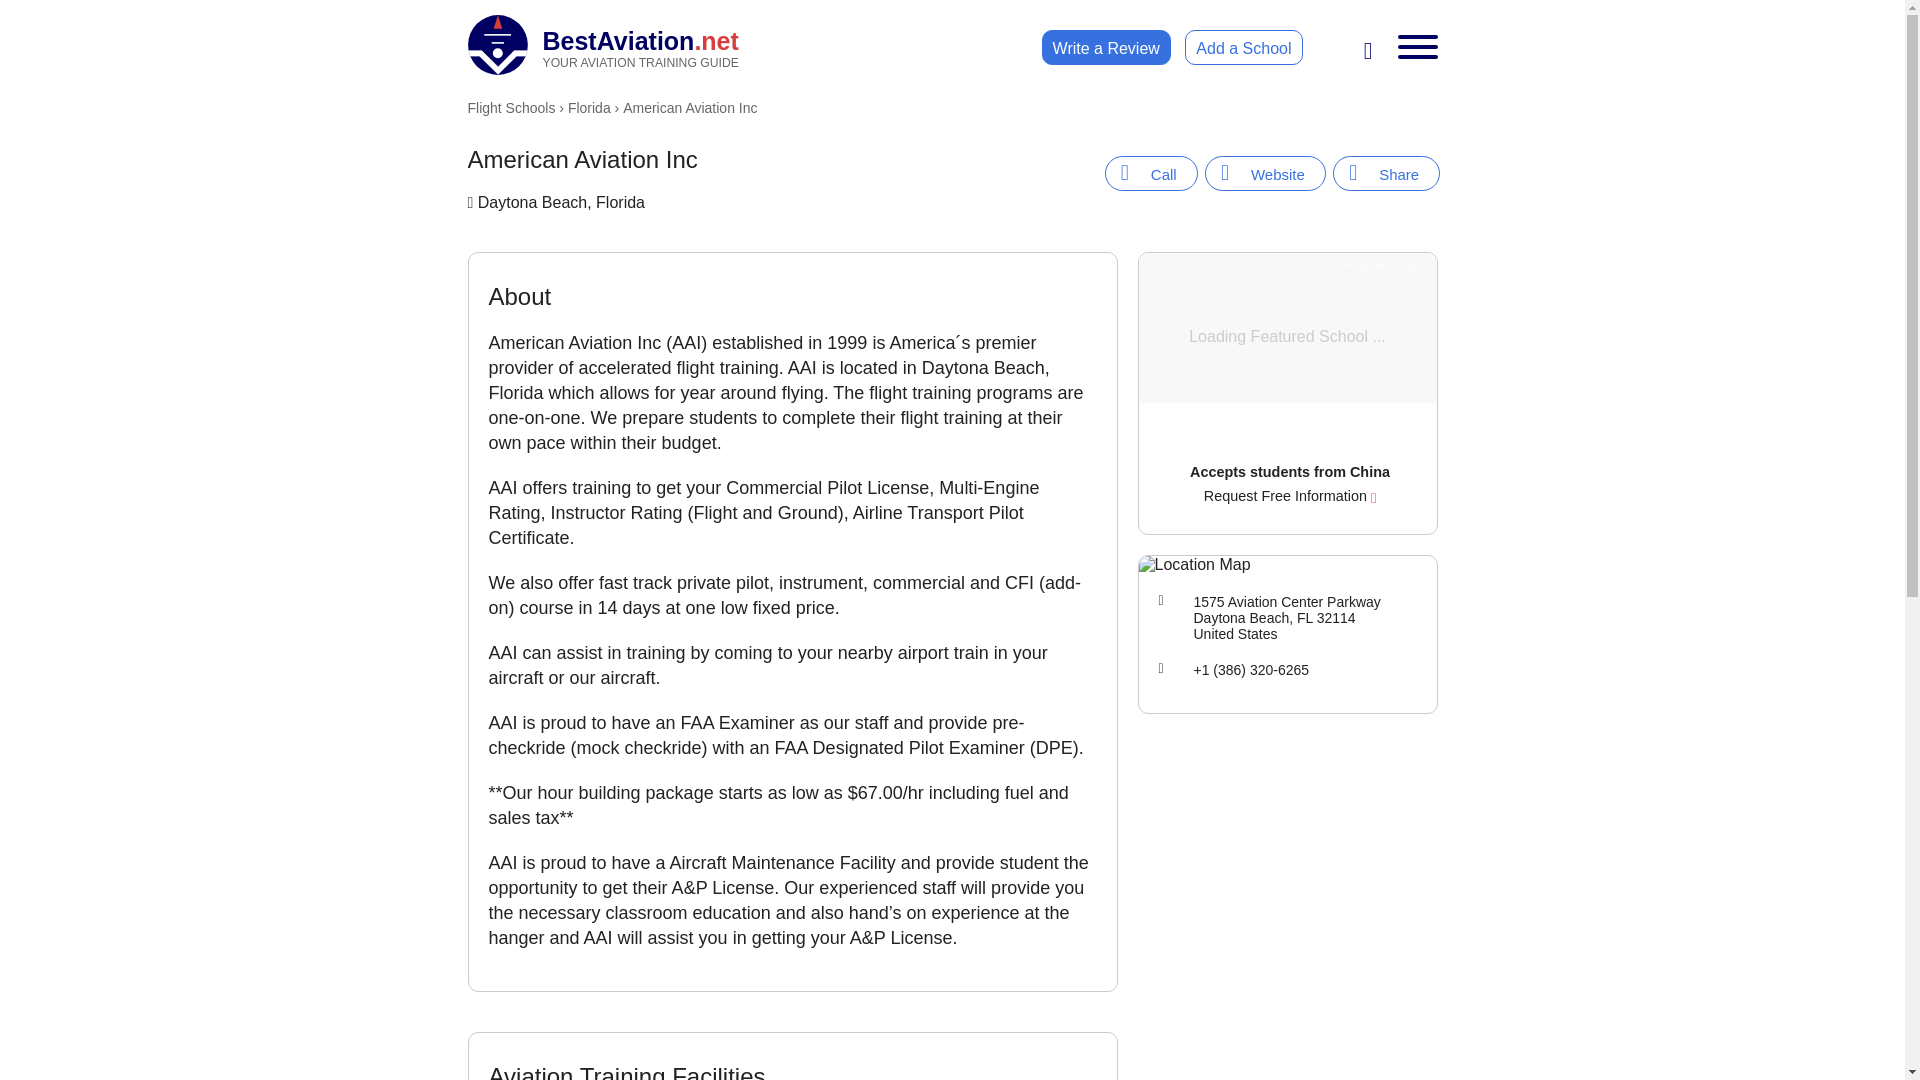  Describe the element at coordinates (1266, 173) in the screenshot. I see `Add your aviation school` at that location.